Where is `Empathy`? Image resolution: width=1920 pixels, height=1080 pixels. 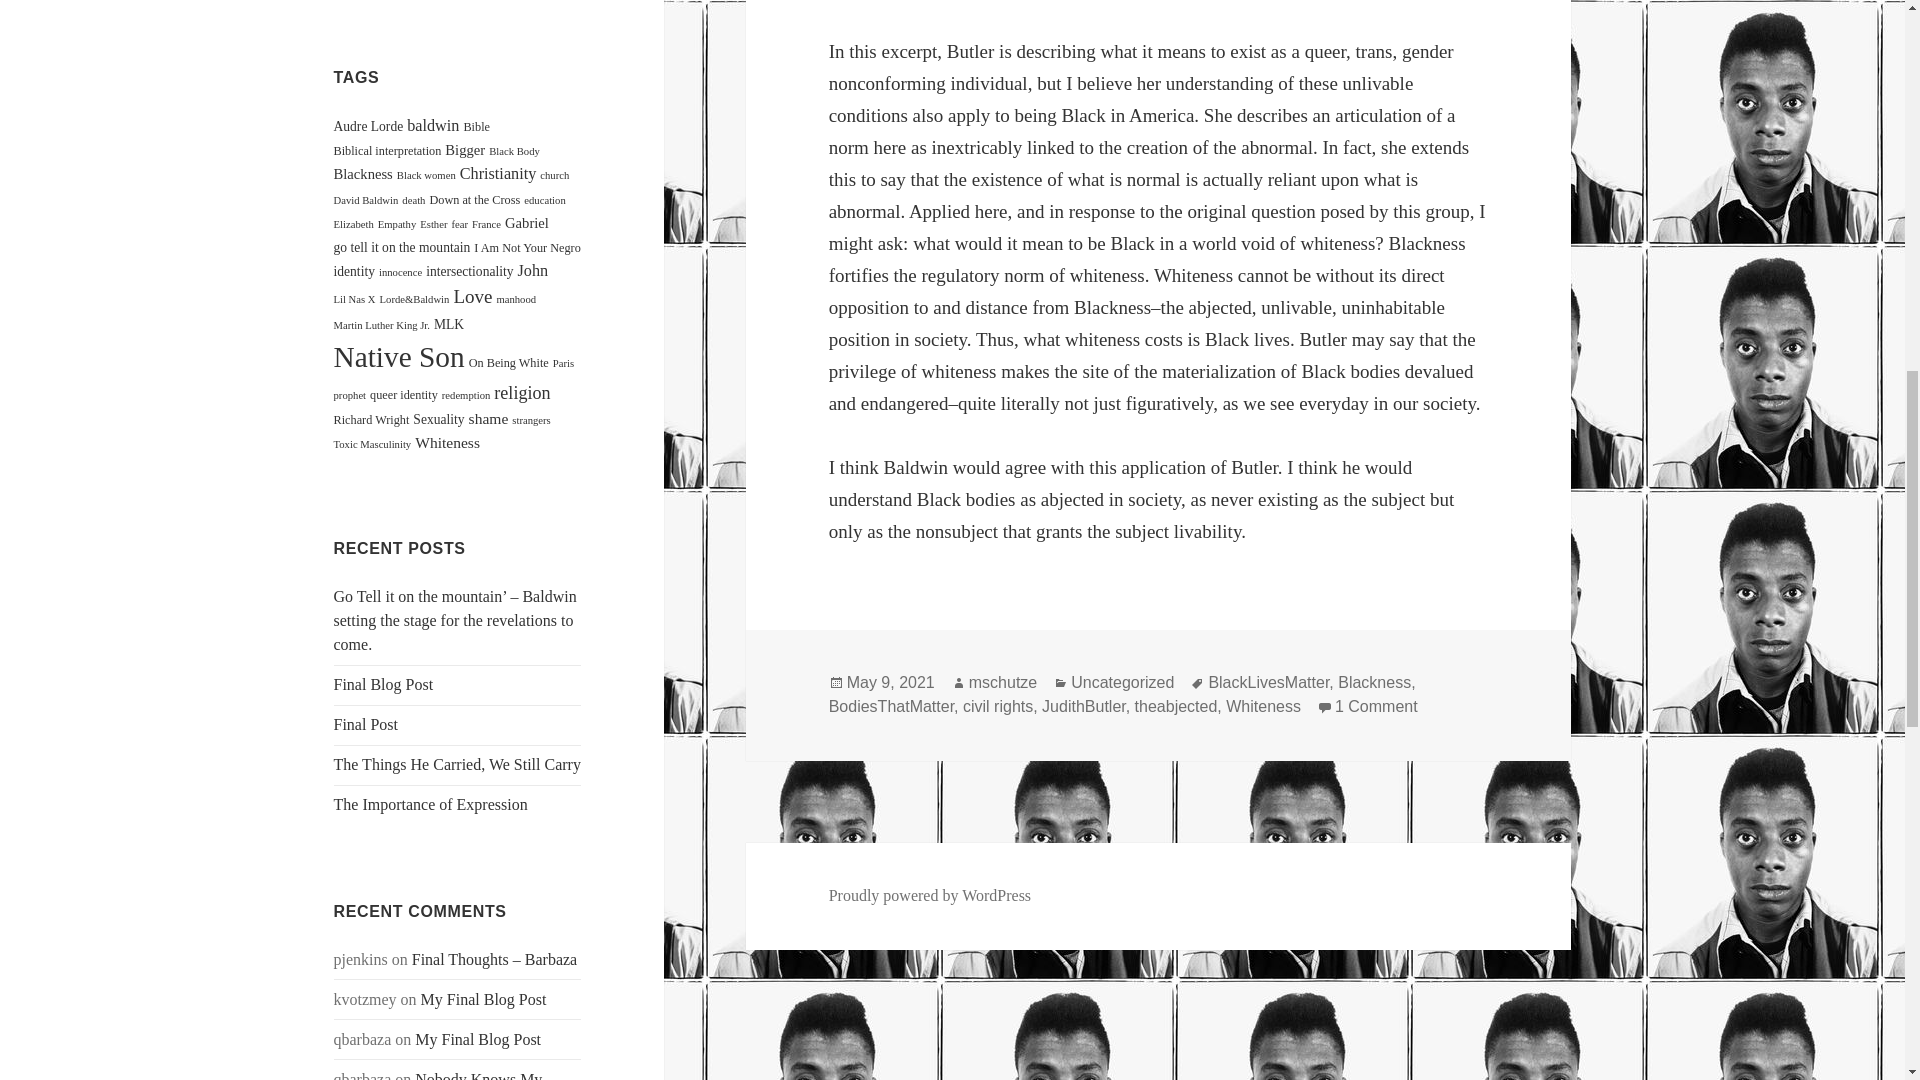 Empathy is located at coordinates (397, 224).